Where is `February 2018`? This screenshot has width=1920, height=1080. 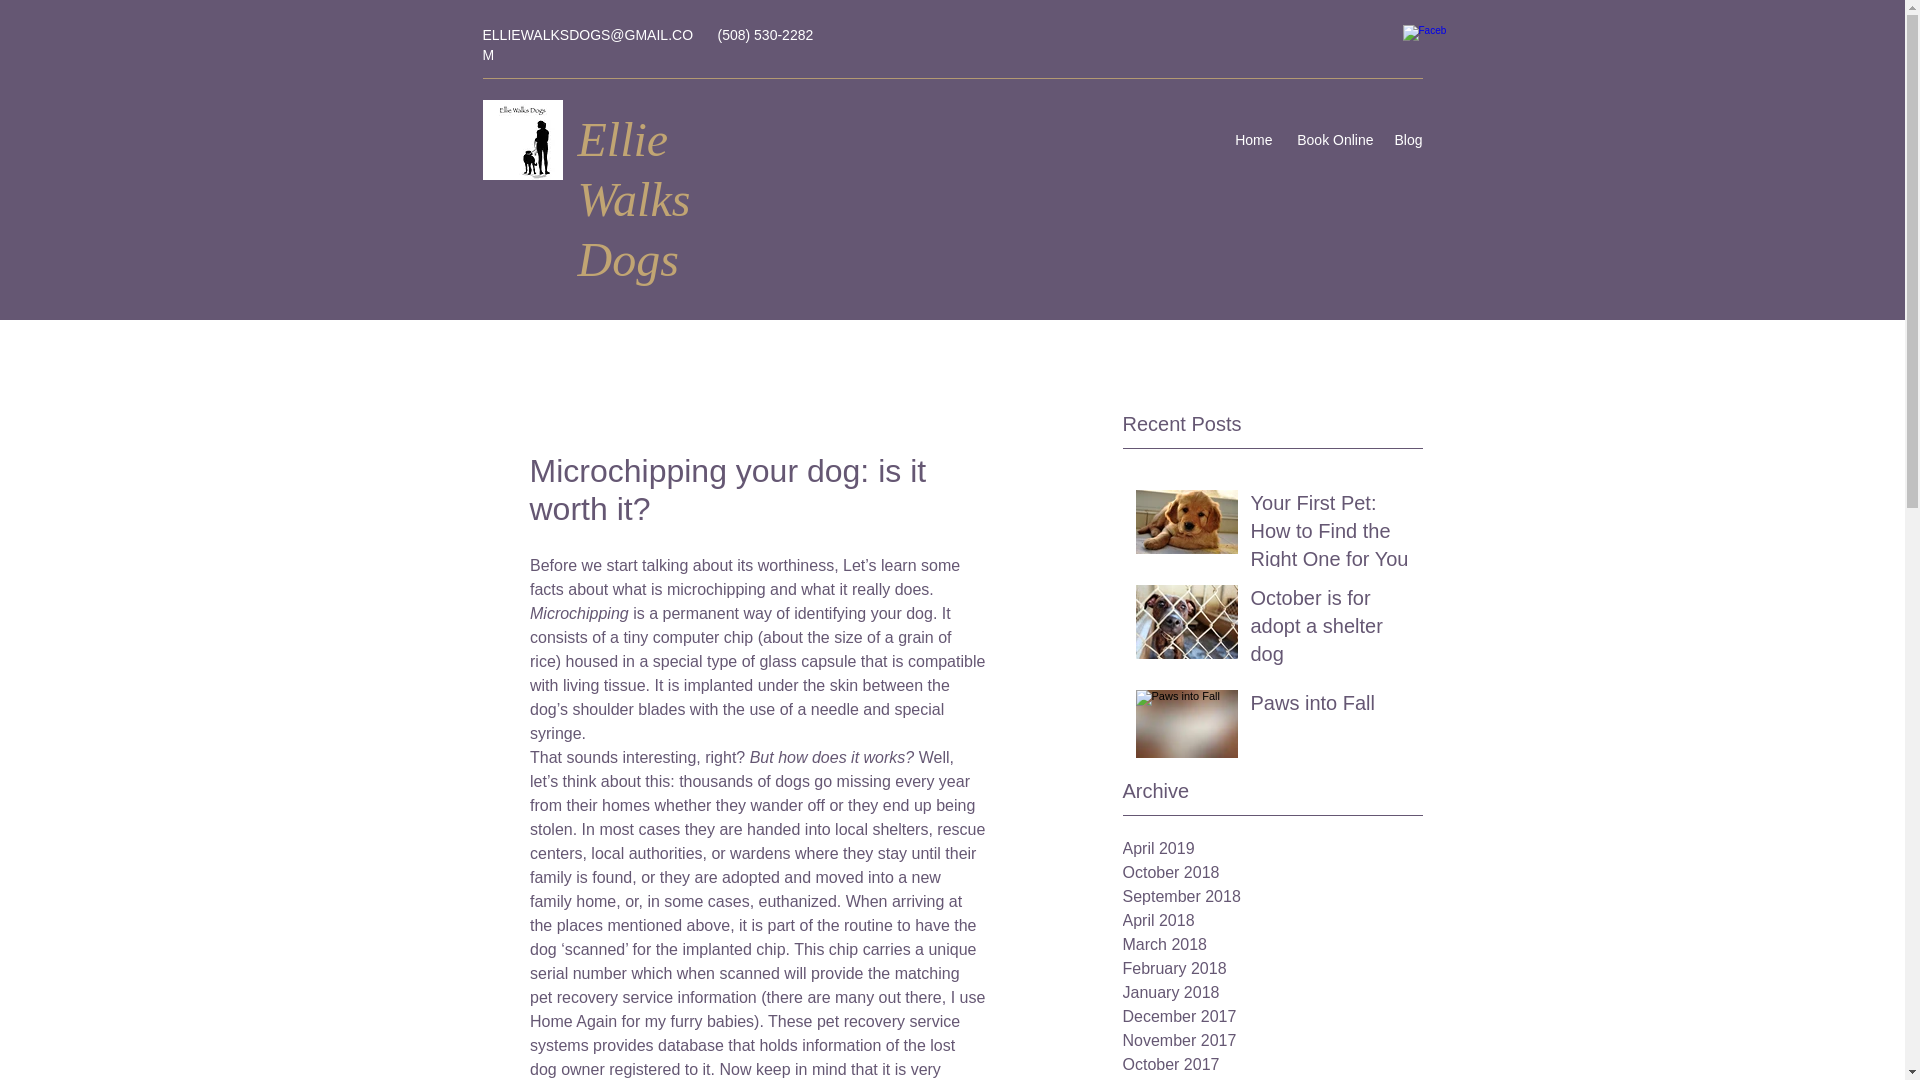 February 2018 is located at coordinates (1272, 968).